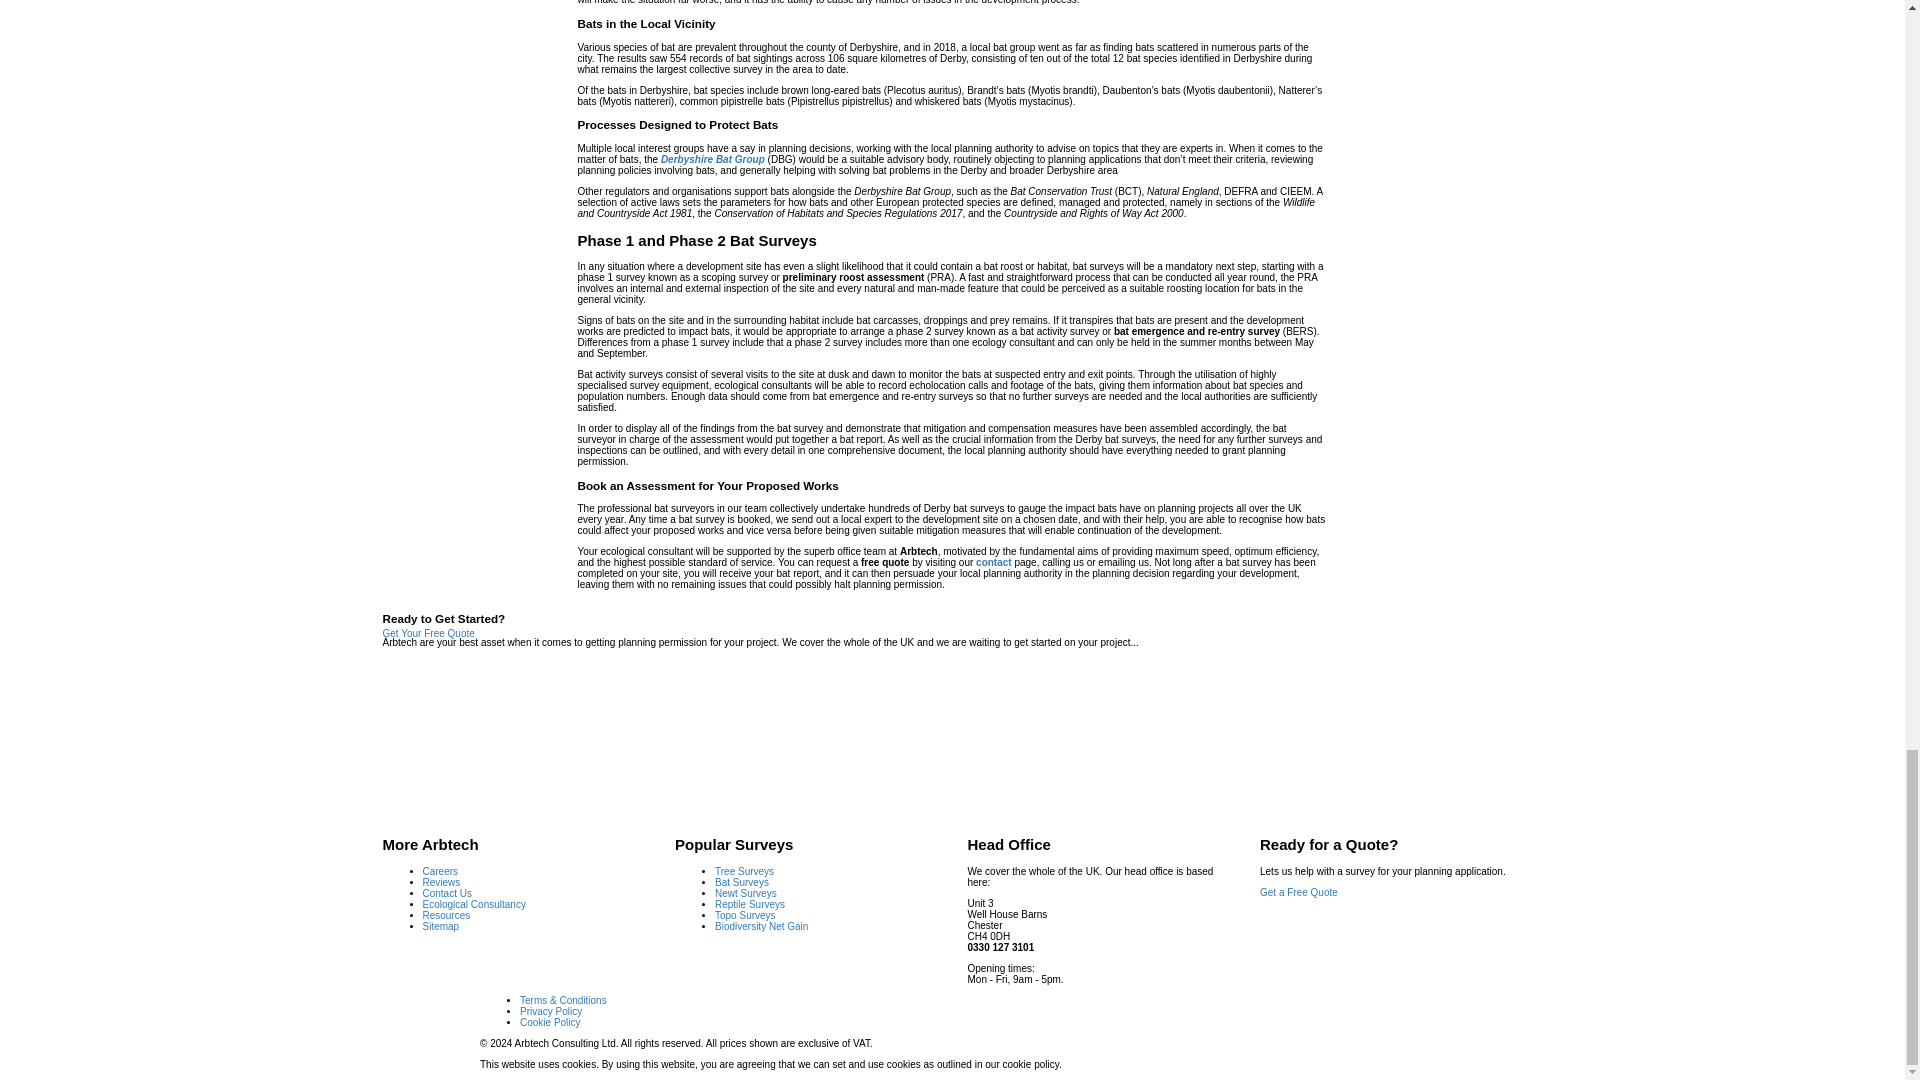 The height and width of the screenshot is (1080, 1920). What do you see at coordinates (441, 880) in the screenshot?
I see `Reviews` at bounding box center [441, 880].